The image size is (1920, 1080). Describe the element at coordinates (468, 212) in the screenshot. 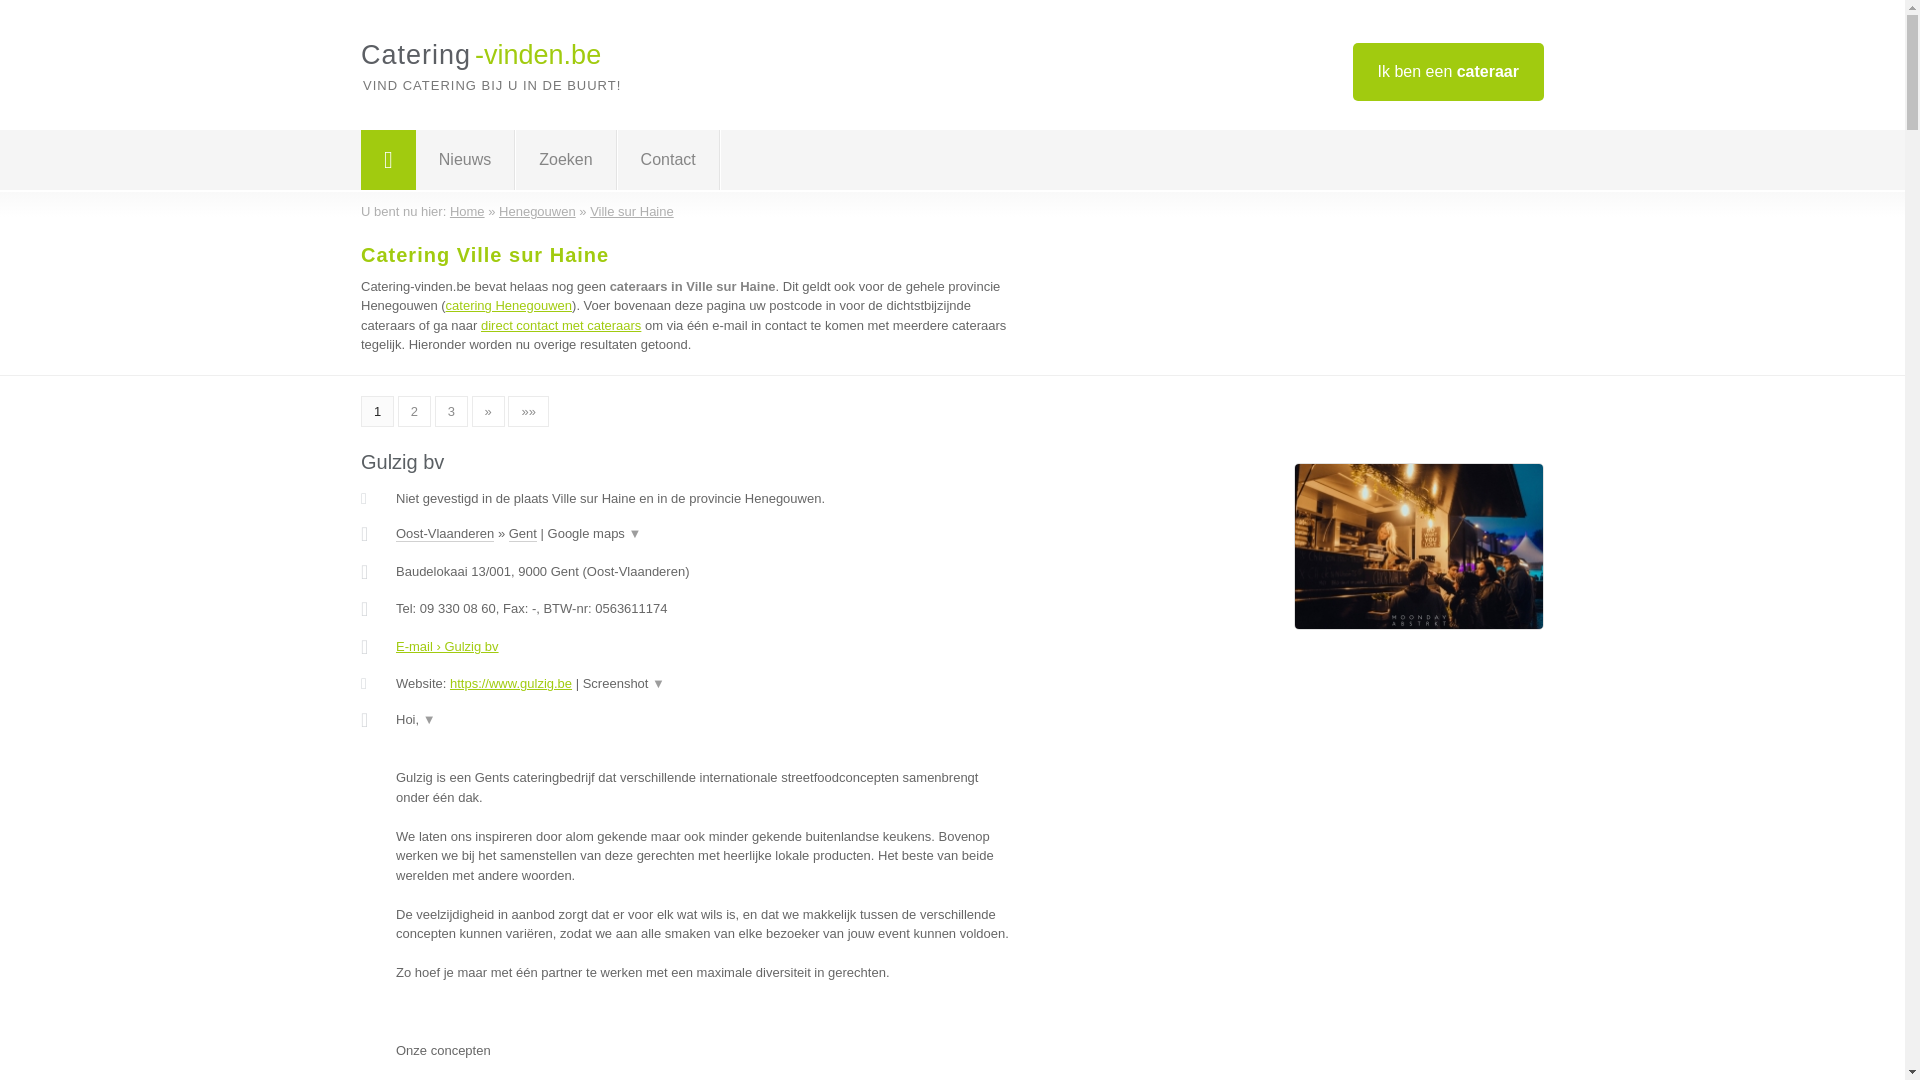

I see `Home` at that location.